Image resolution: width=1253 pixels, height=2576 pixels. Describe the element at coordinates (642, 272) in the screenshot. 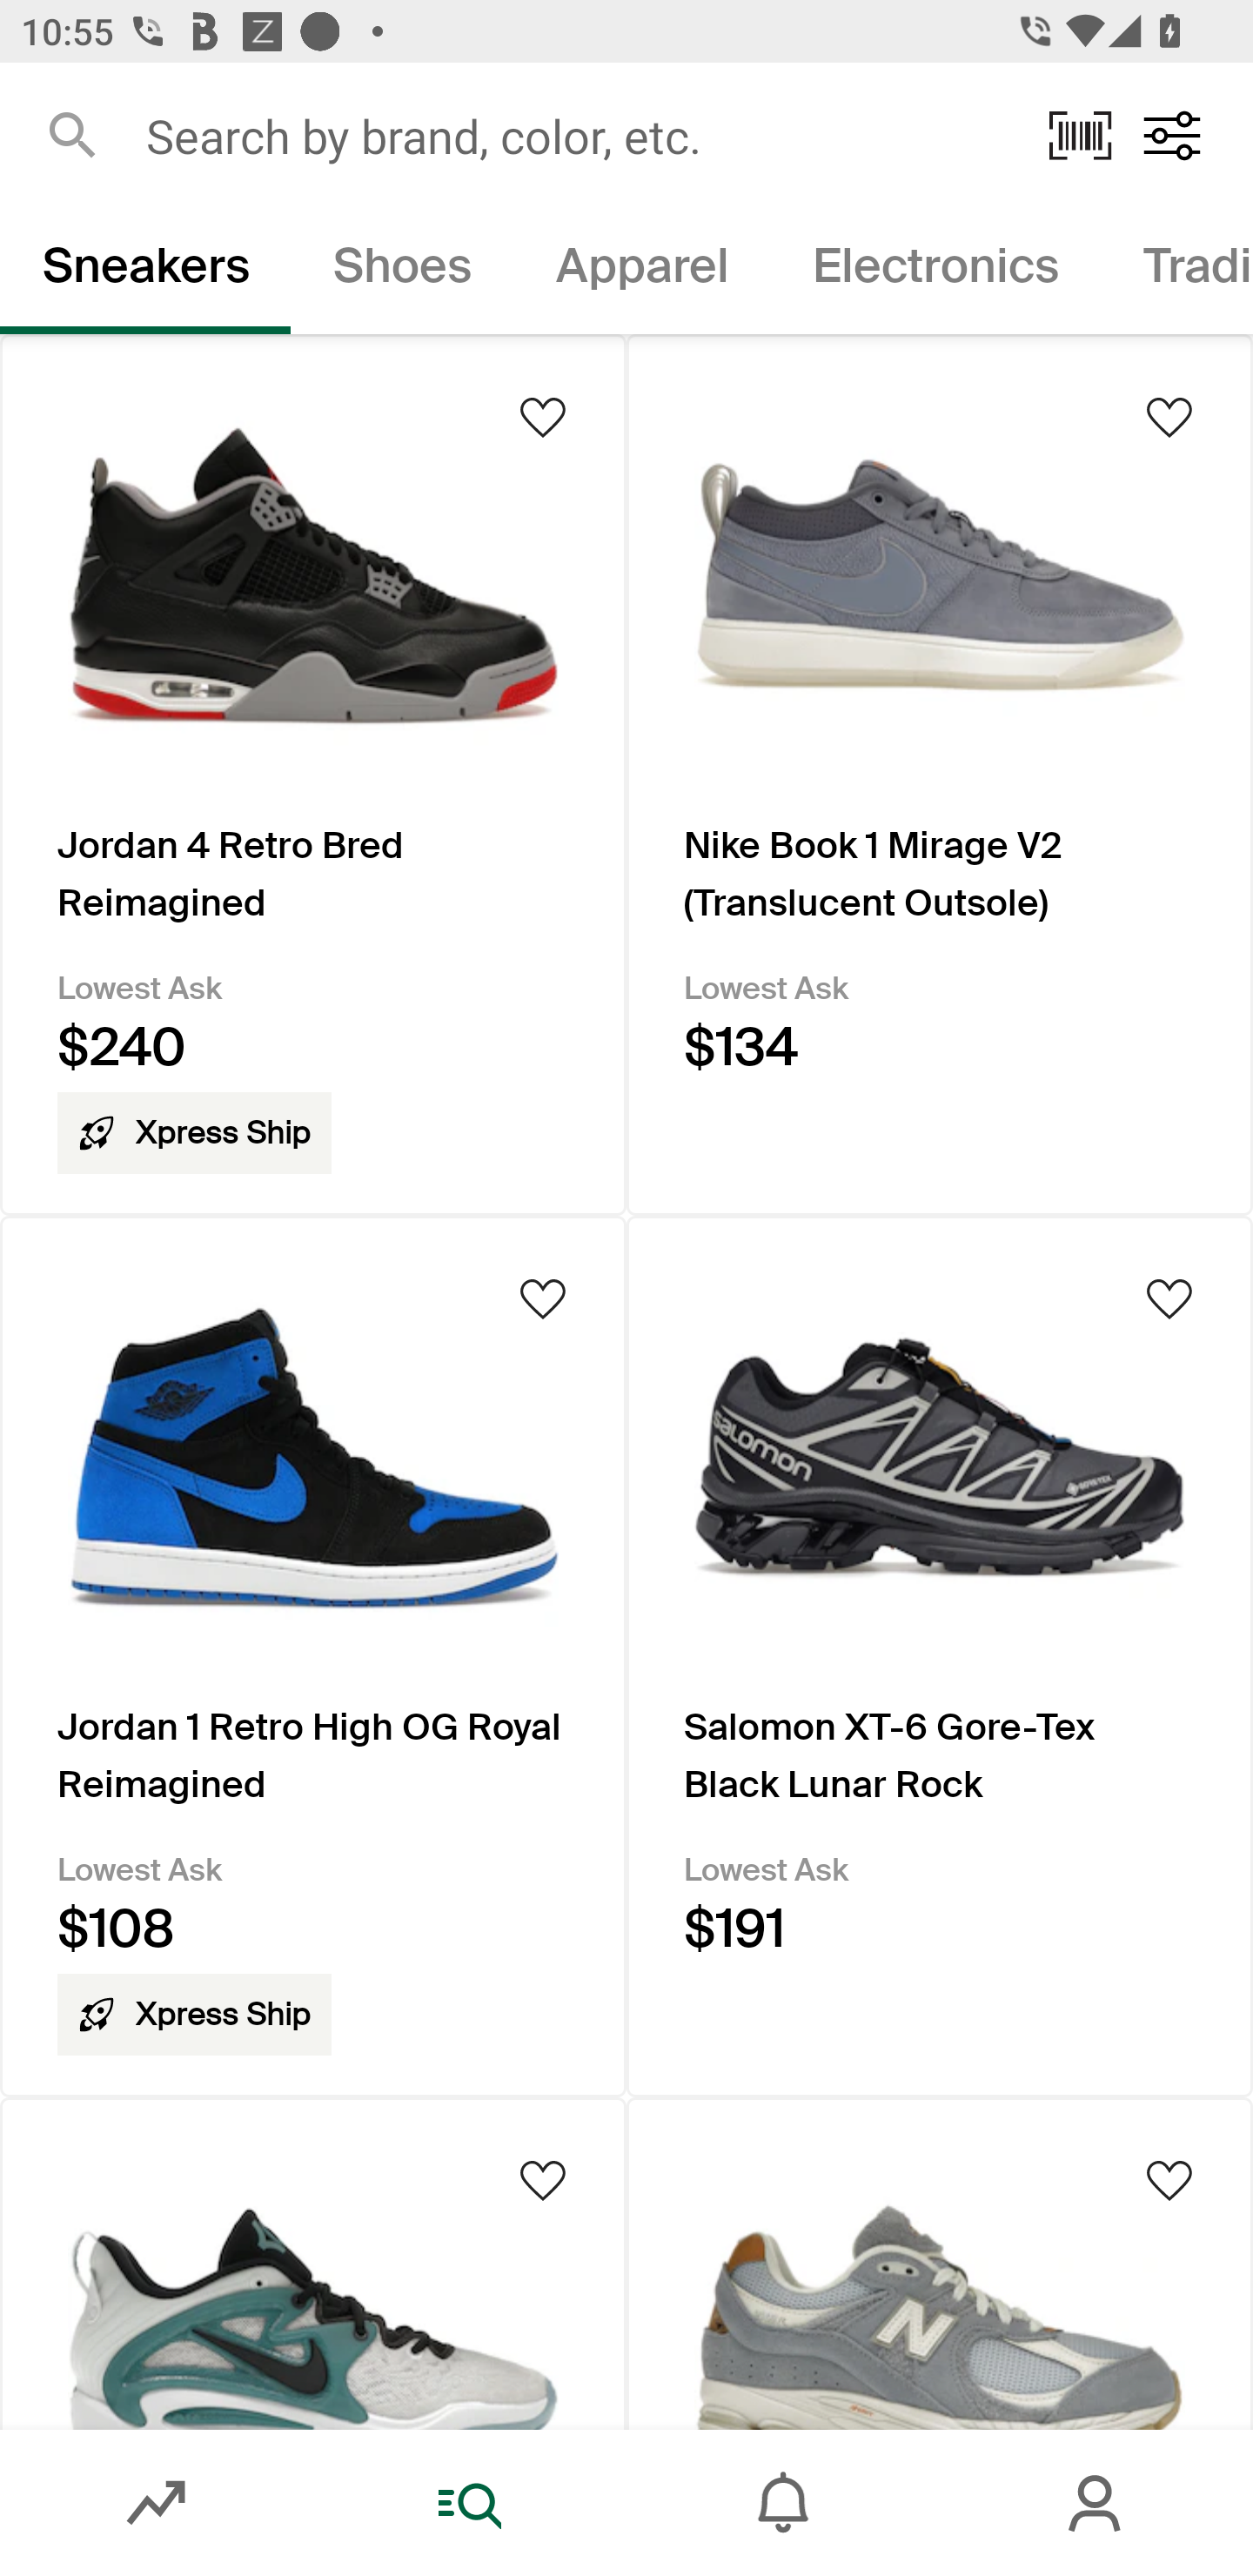

I see `Apparel` at that location.